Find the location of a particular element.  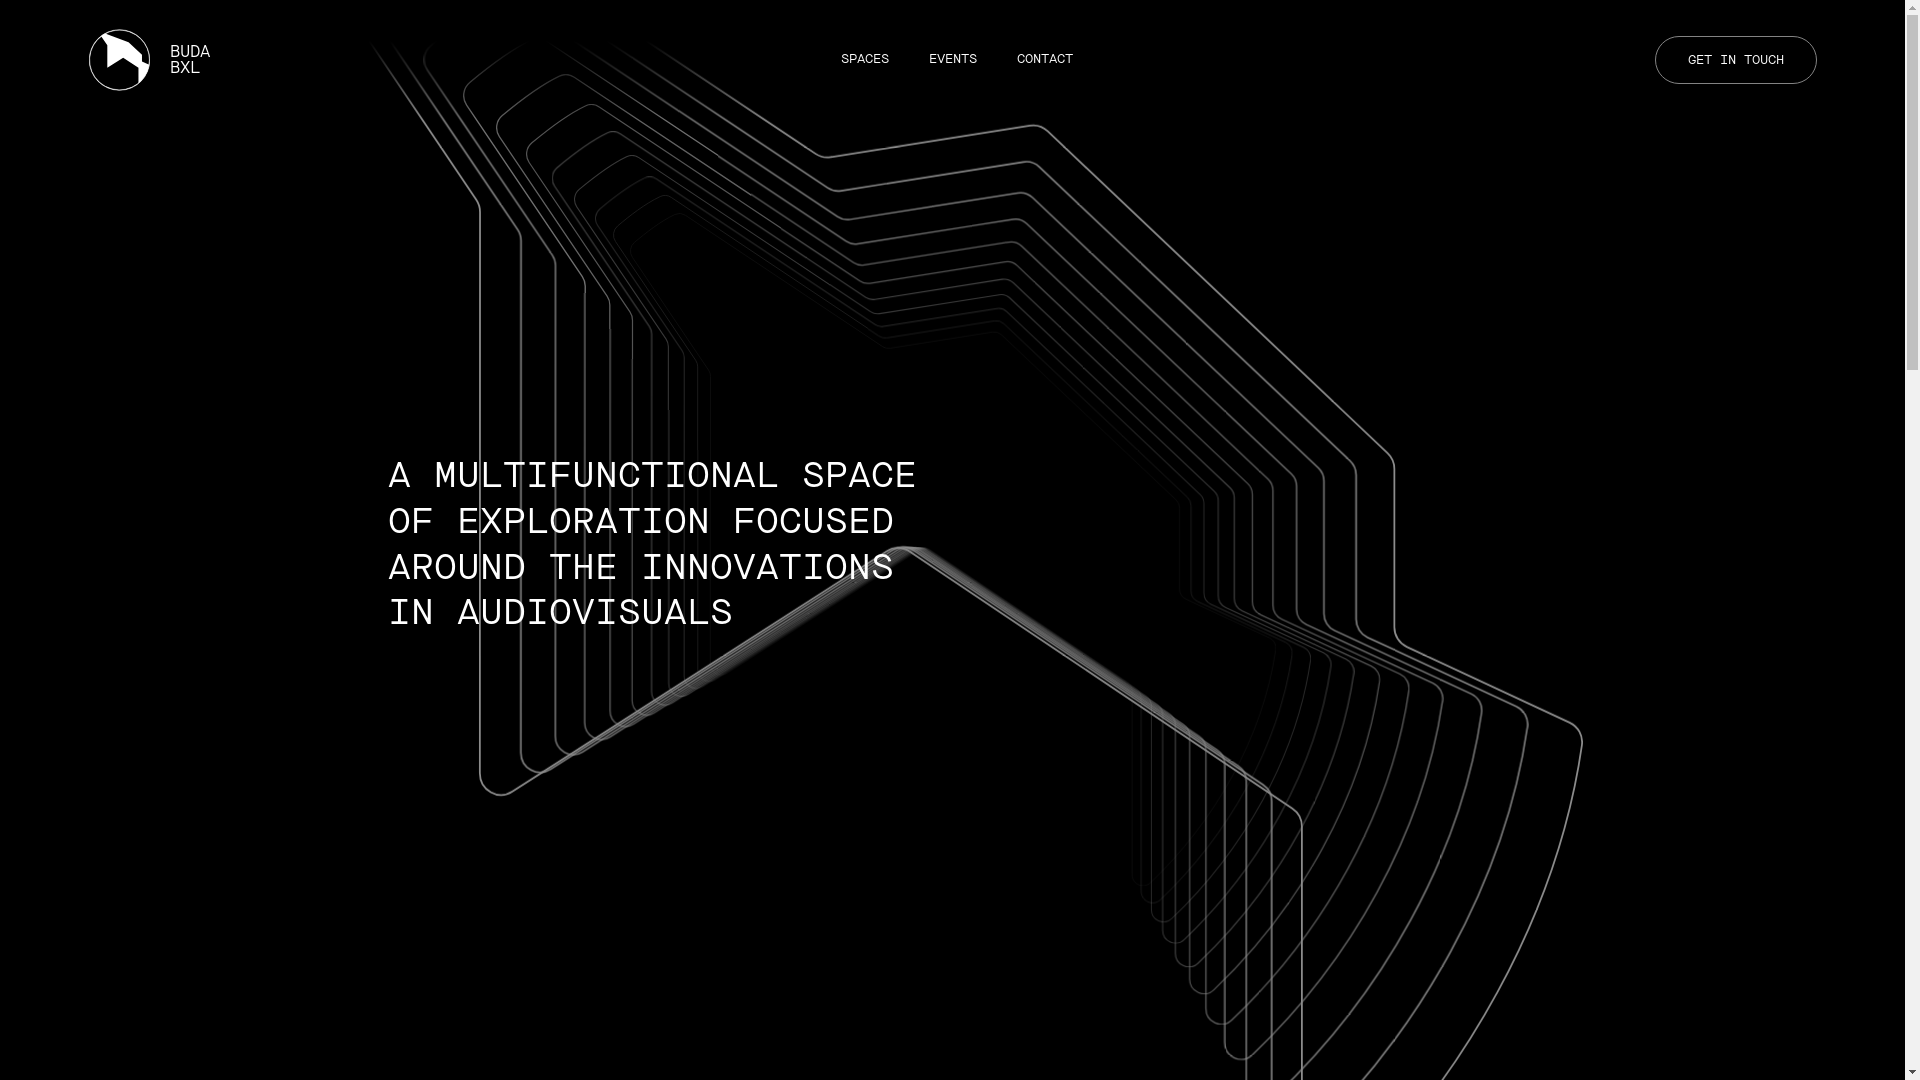

GET IN TOUCH is located at coordinates (1735, 60).